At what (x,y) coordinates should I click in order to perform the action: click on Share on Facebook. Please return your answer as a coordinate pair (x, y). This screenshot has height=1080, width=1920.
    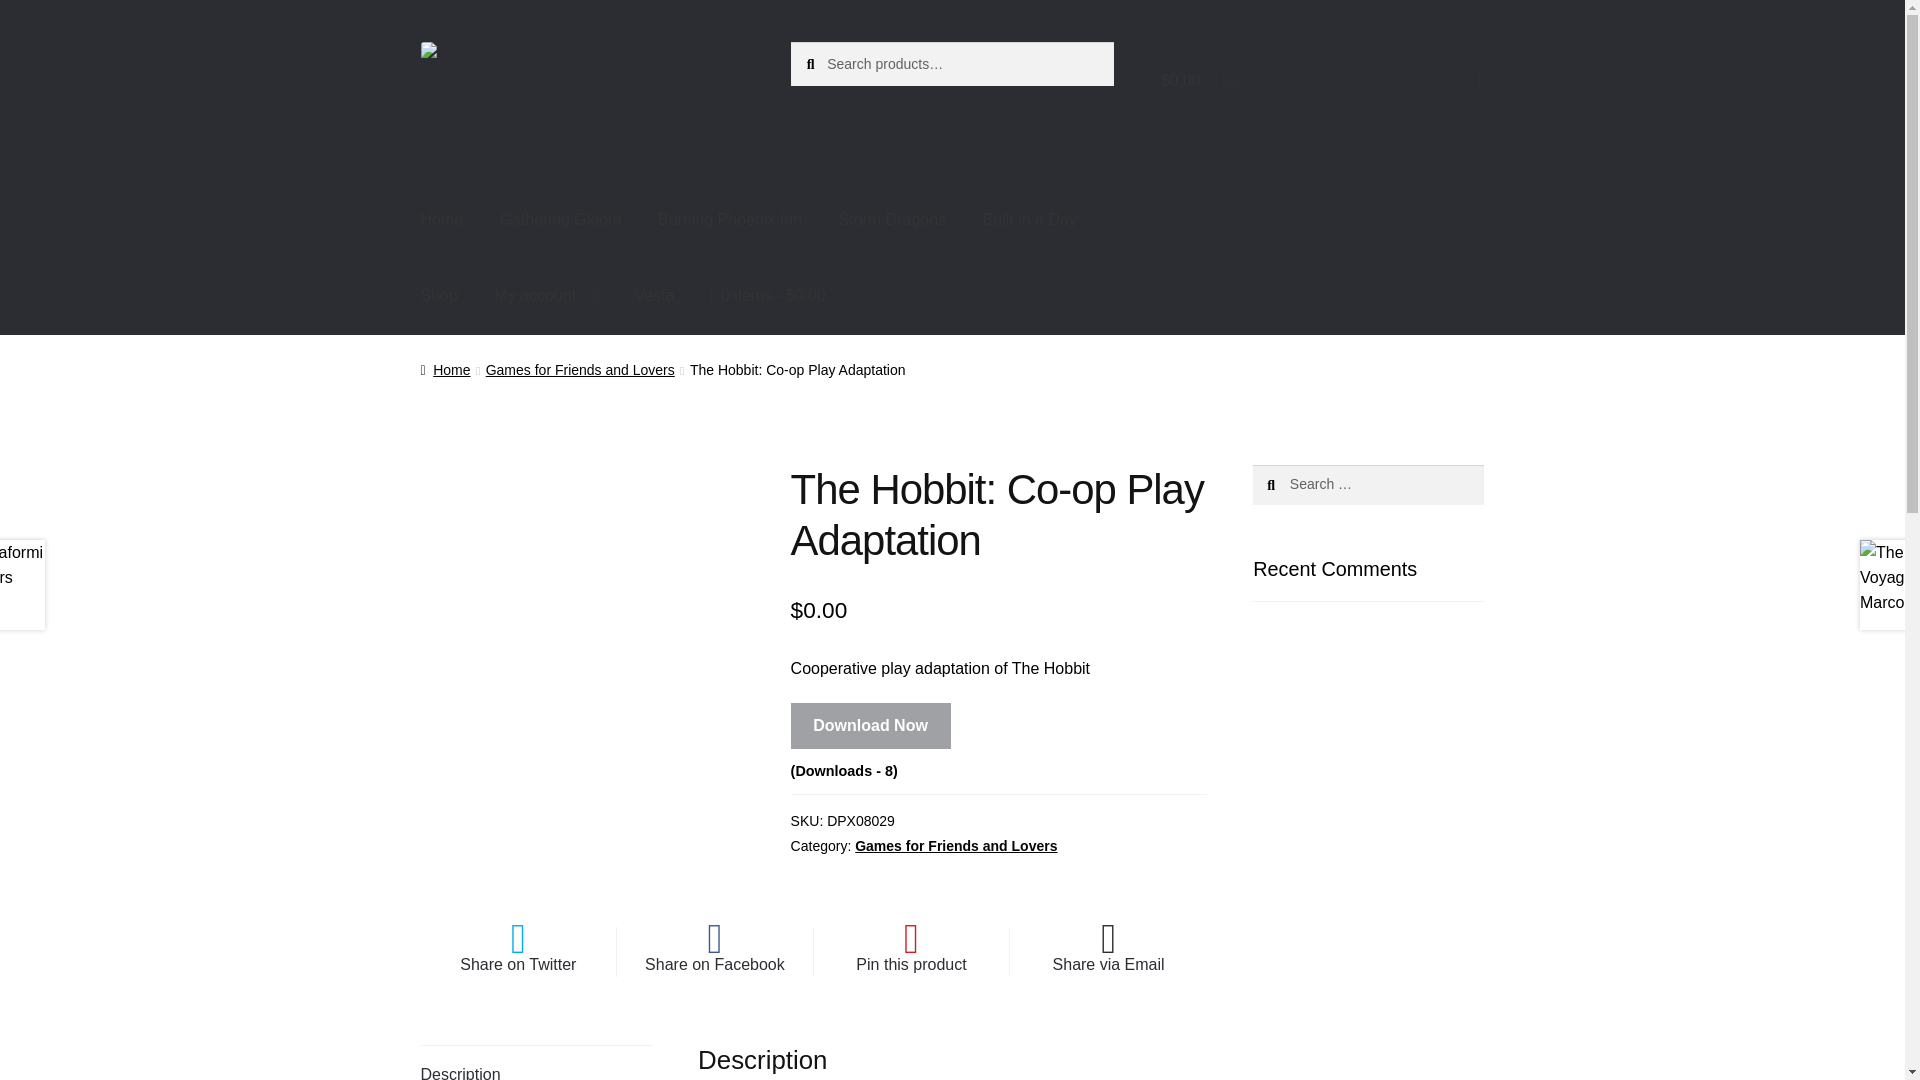
    Looking at the image, I should click on (714, 952).